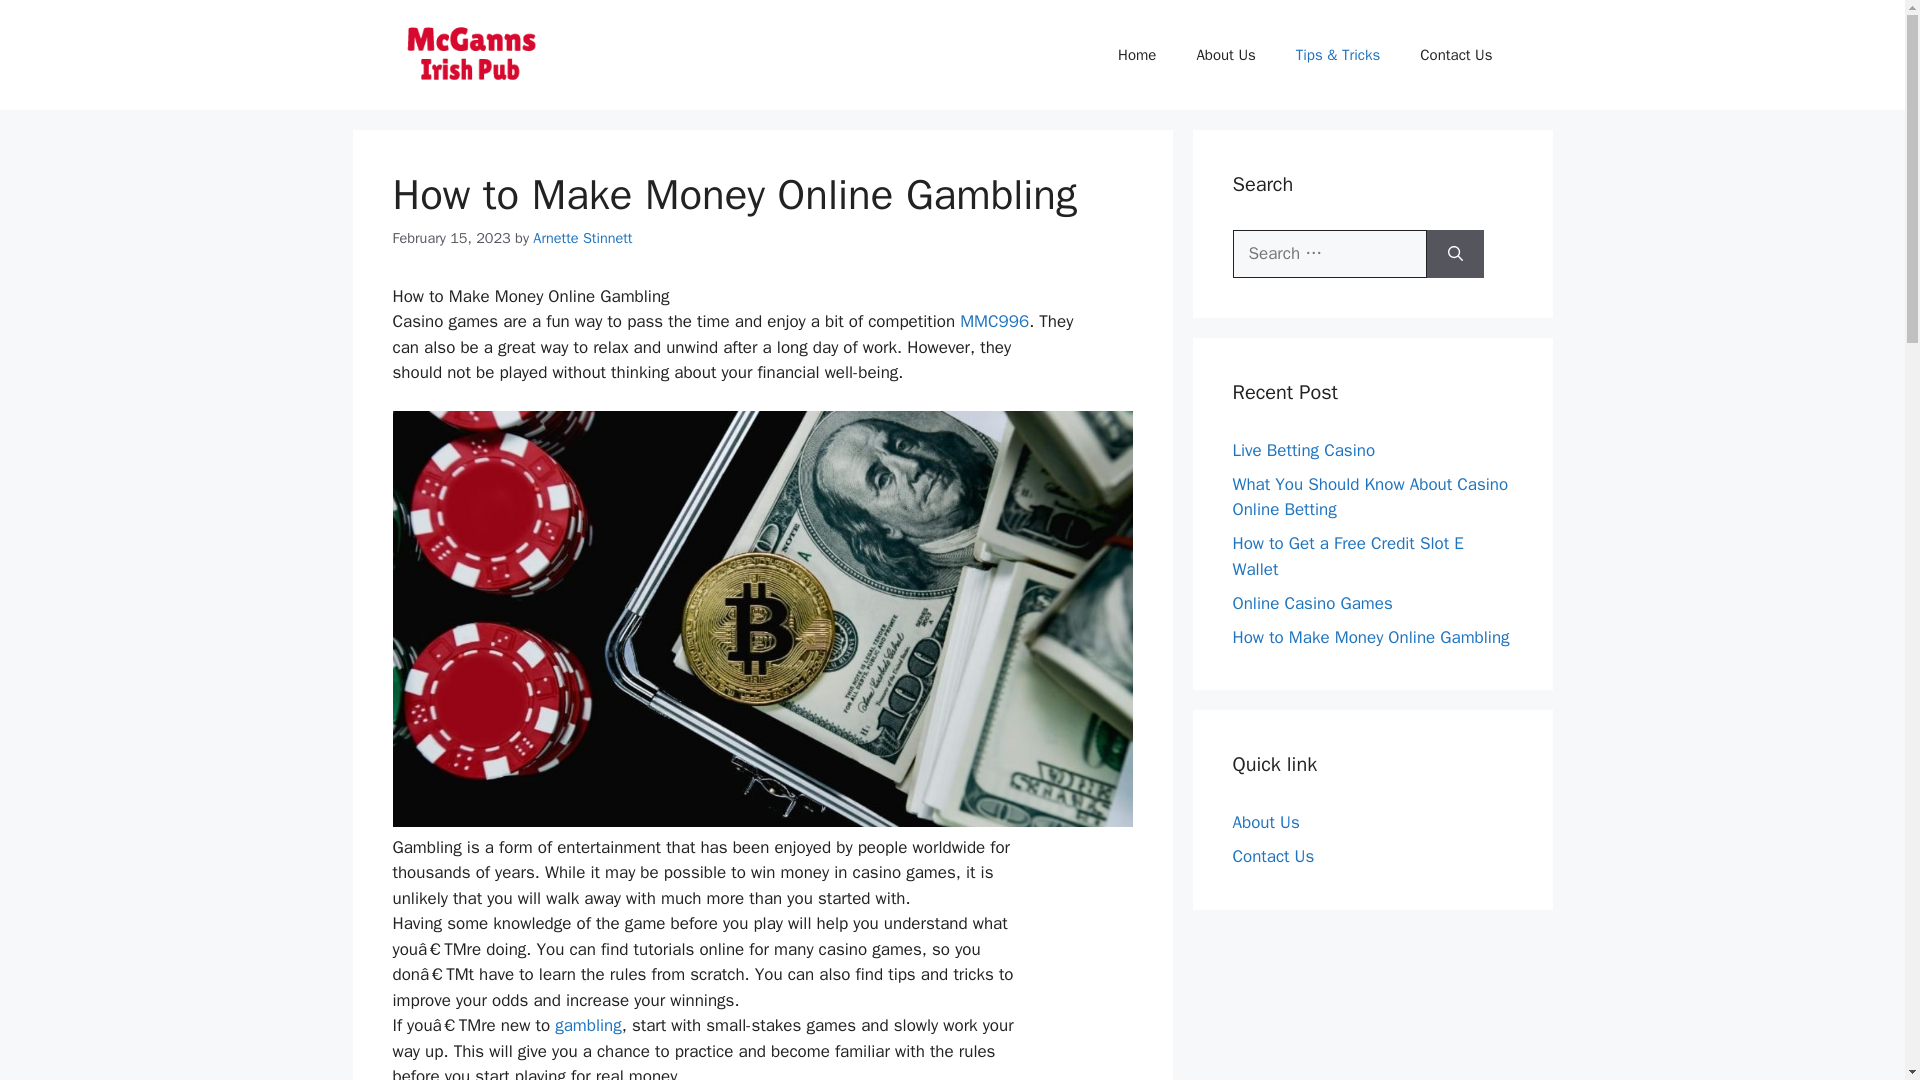 This screenshot has height=1080, width=1920. I want to click on What You Should Know About Casino Online Betting, so click(1370, 497).